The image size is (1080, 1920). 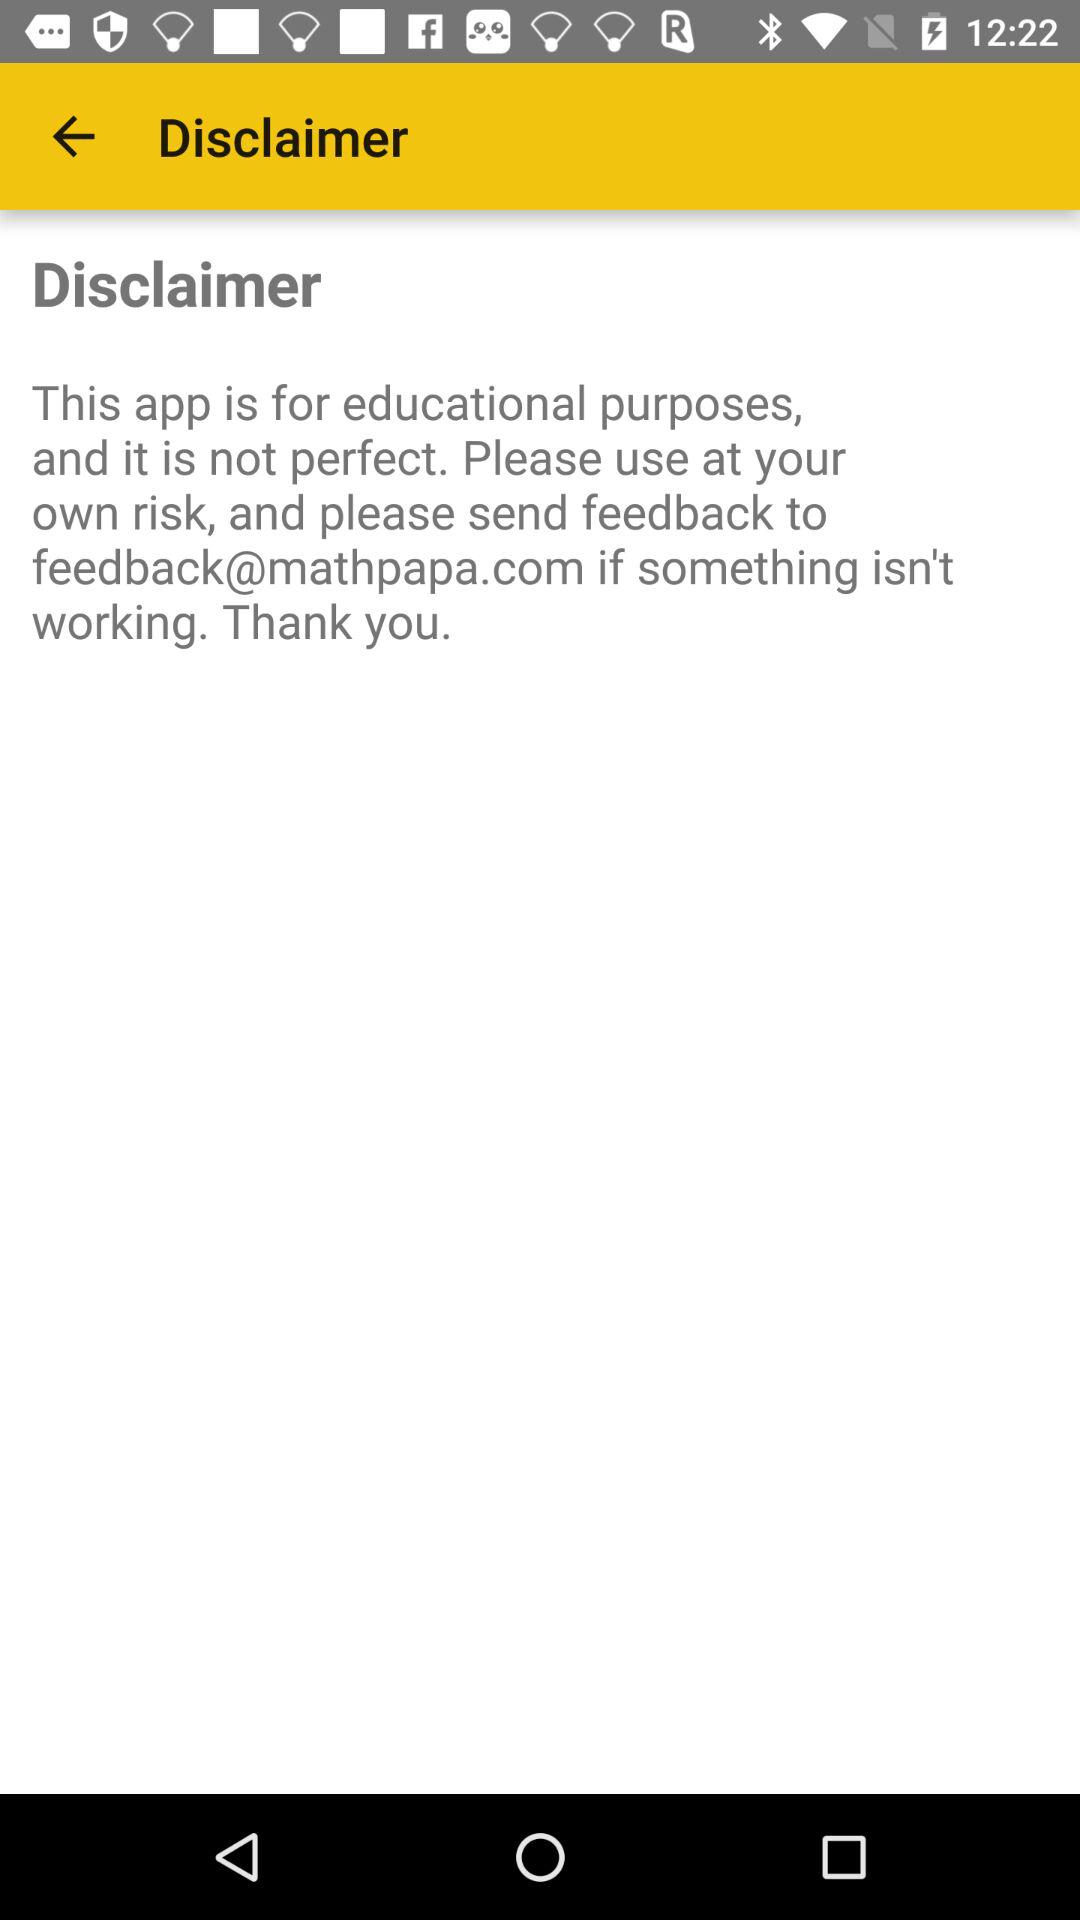 What do you see at coordinates (73, 136) in the screenshot?
I see `launch the icon next to the disclaimer app` at bounding box center [73, 136].